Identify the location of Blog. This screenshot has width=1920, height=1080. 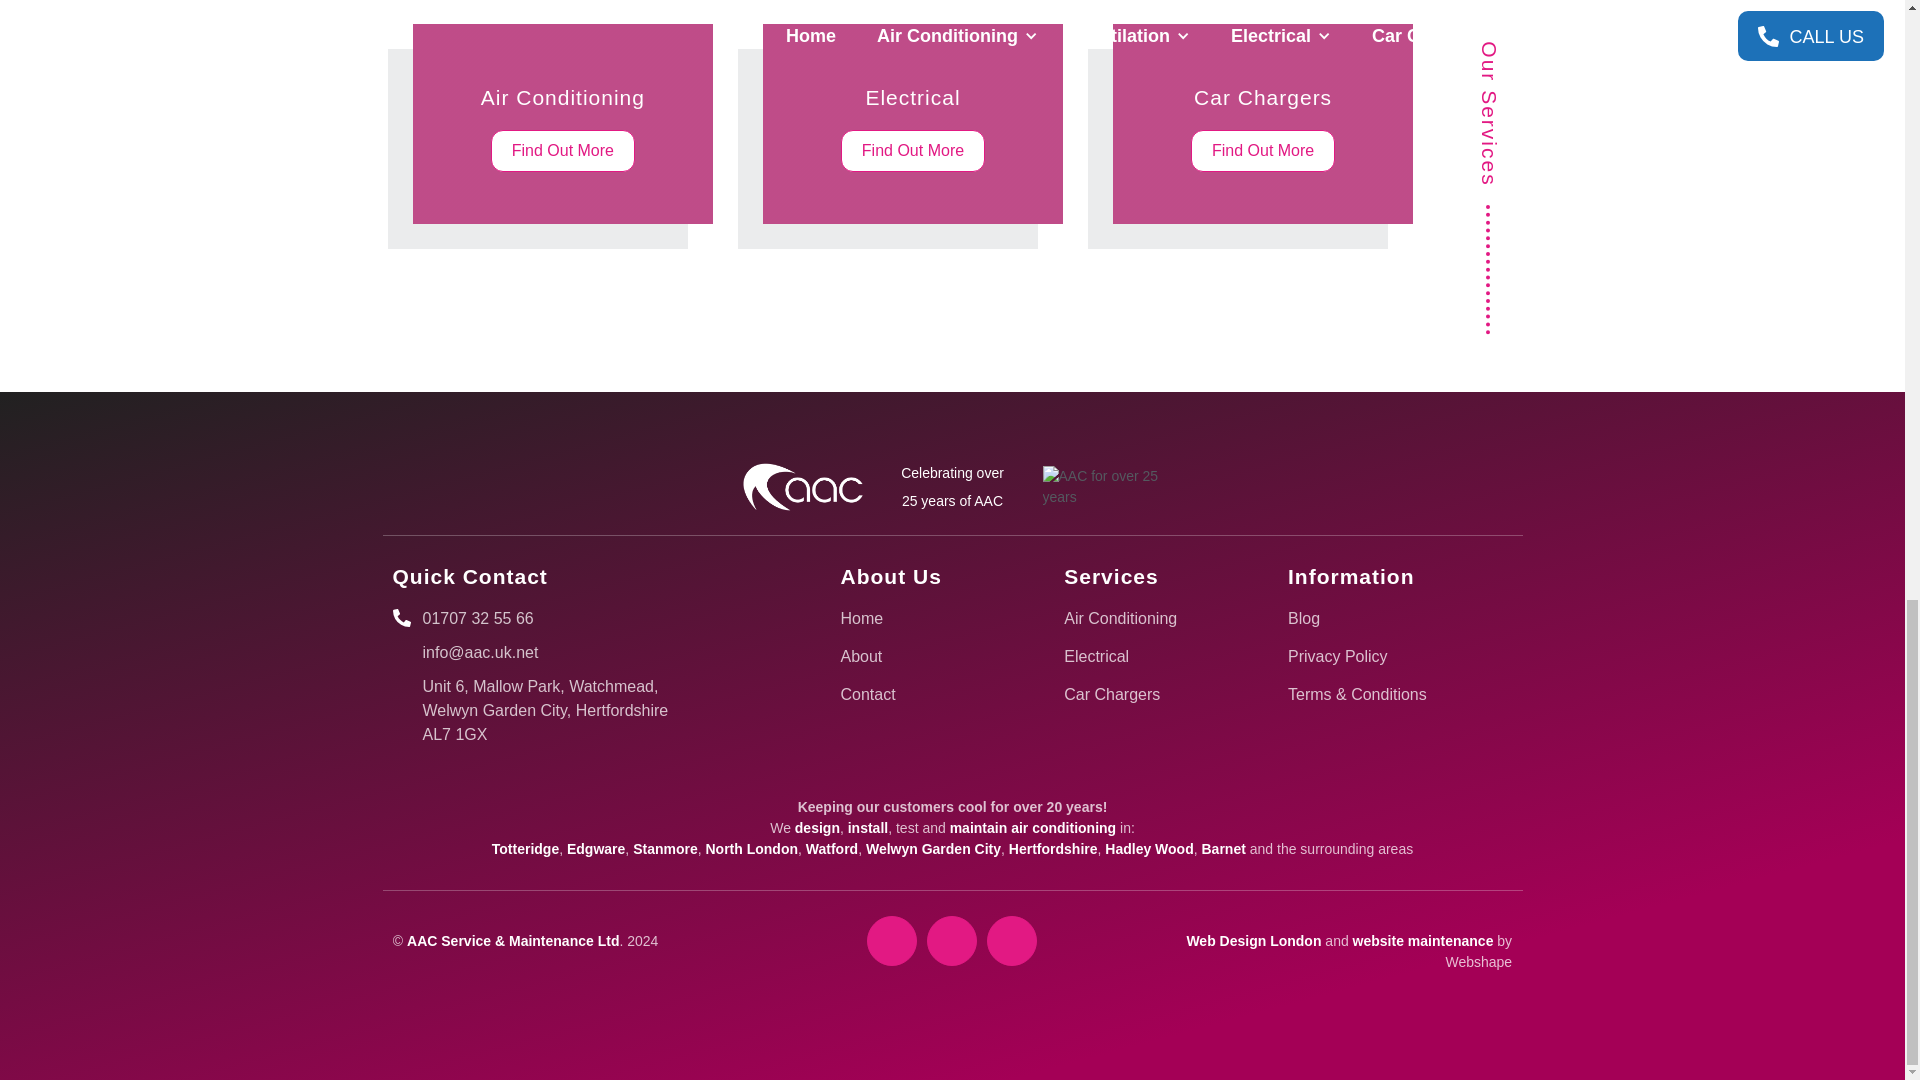
(1142, 694).